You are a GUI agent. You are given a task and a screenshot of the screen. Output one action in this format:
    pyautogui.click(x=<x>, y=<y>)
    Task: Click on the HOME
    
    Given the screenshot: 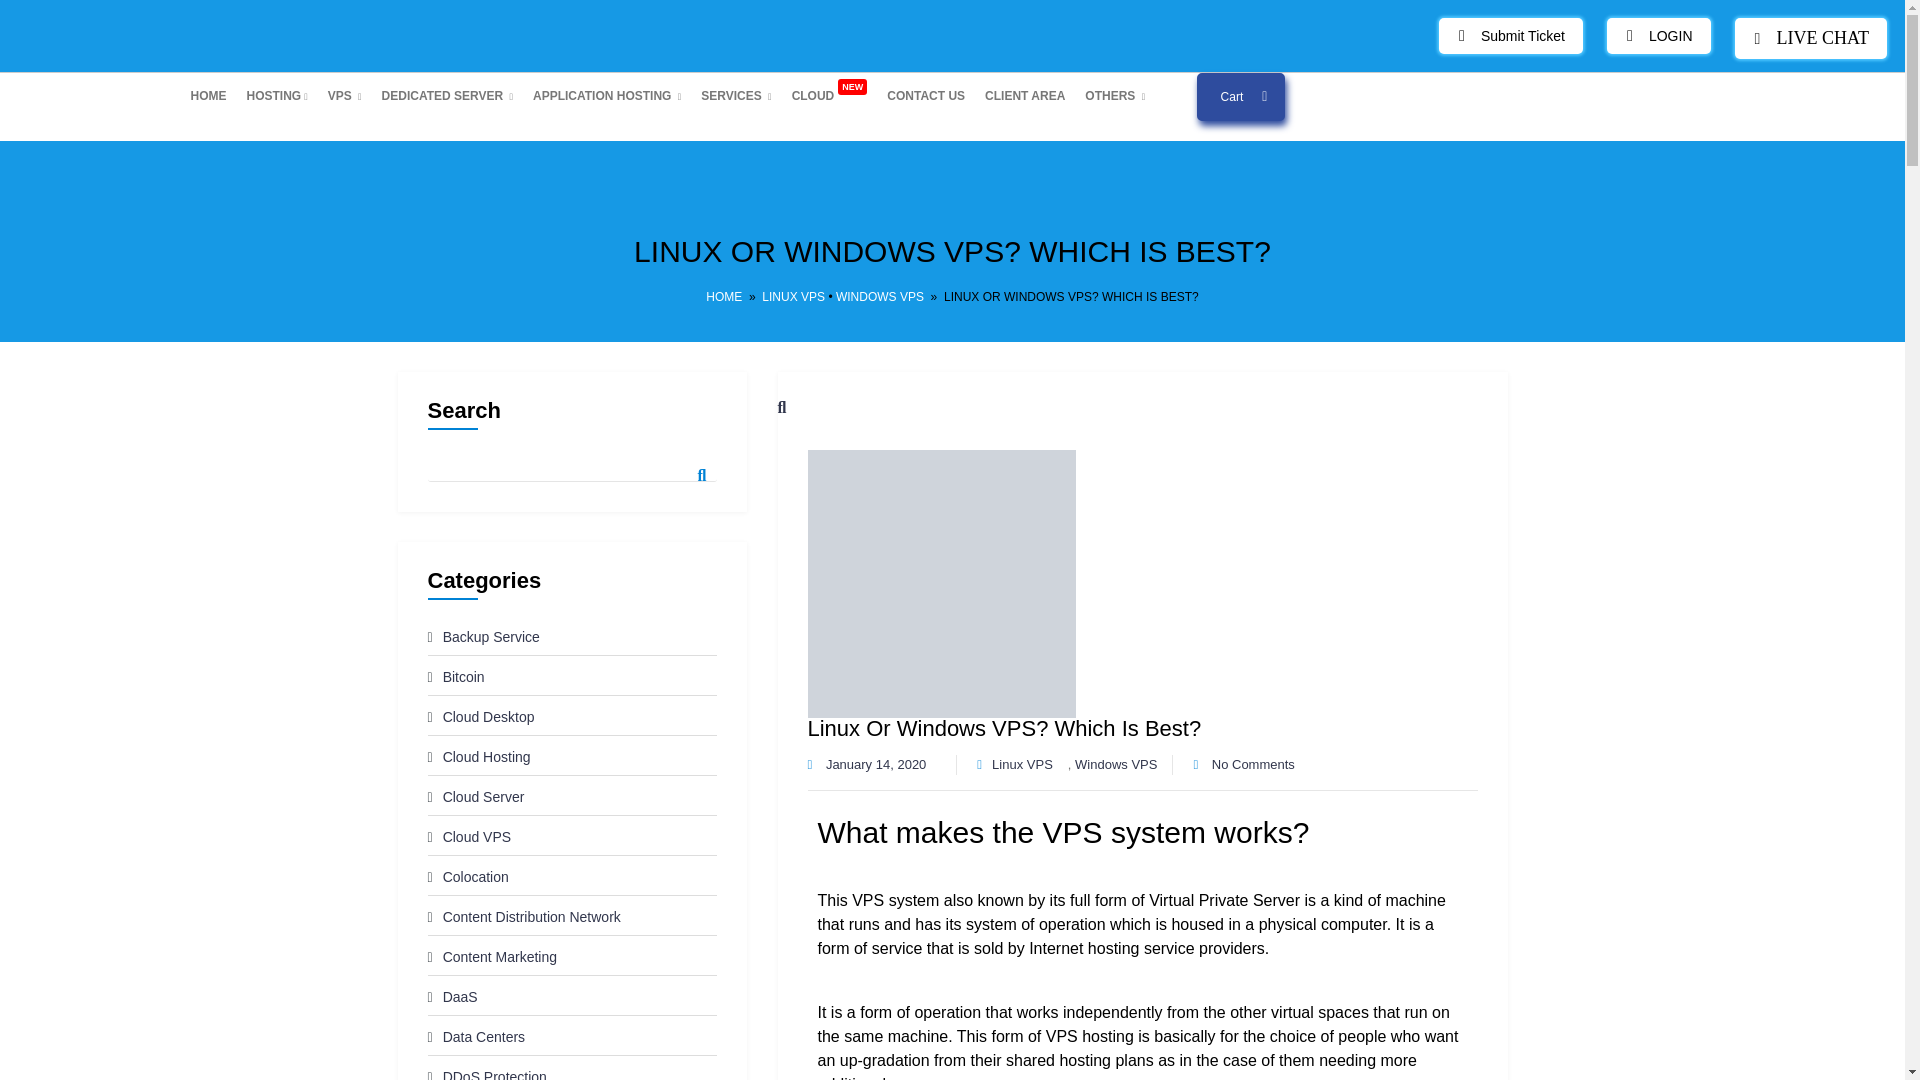 What is the action you would take?
    pyautogui.click(x=208, y=95)
    